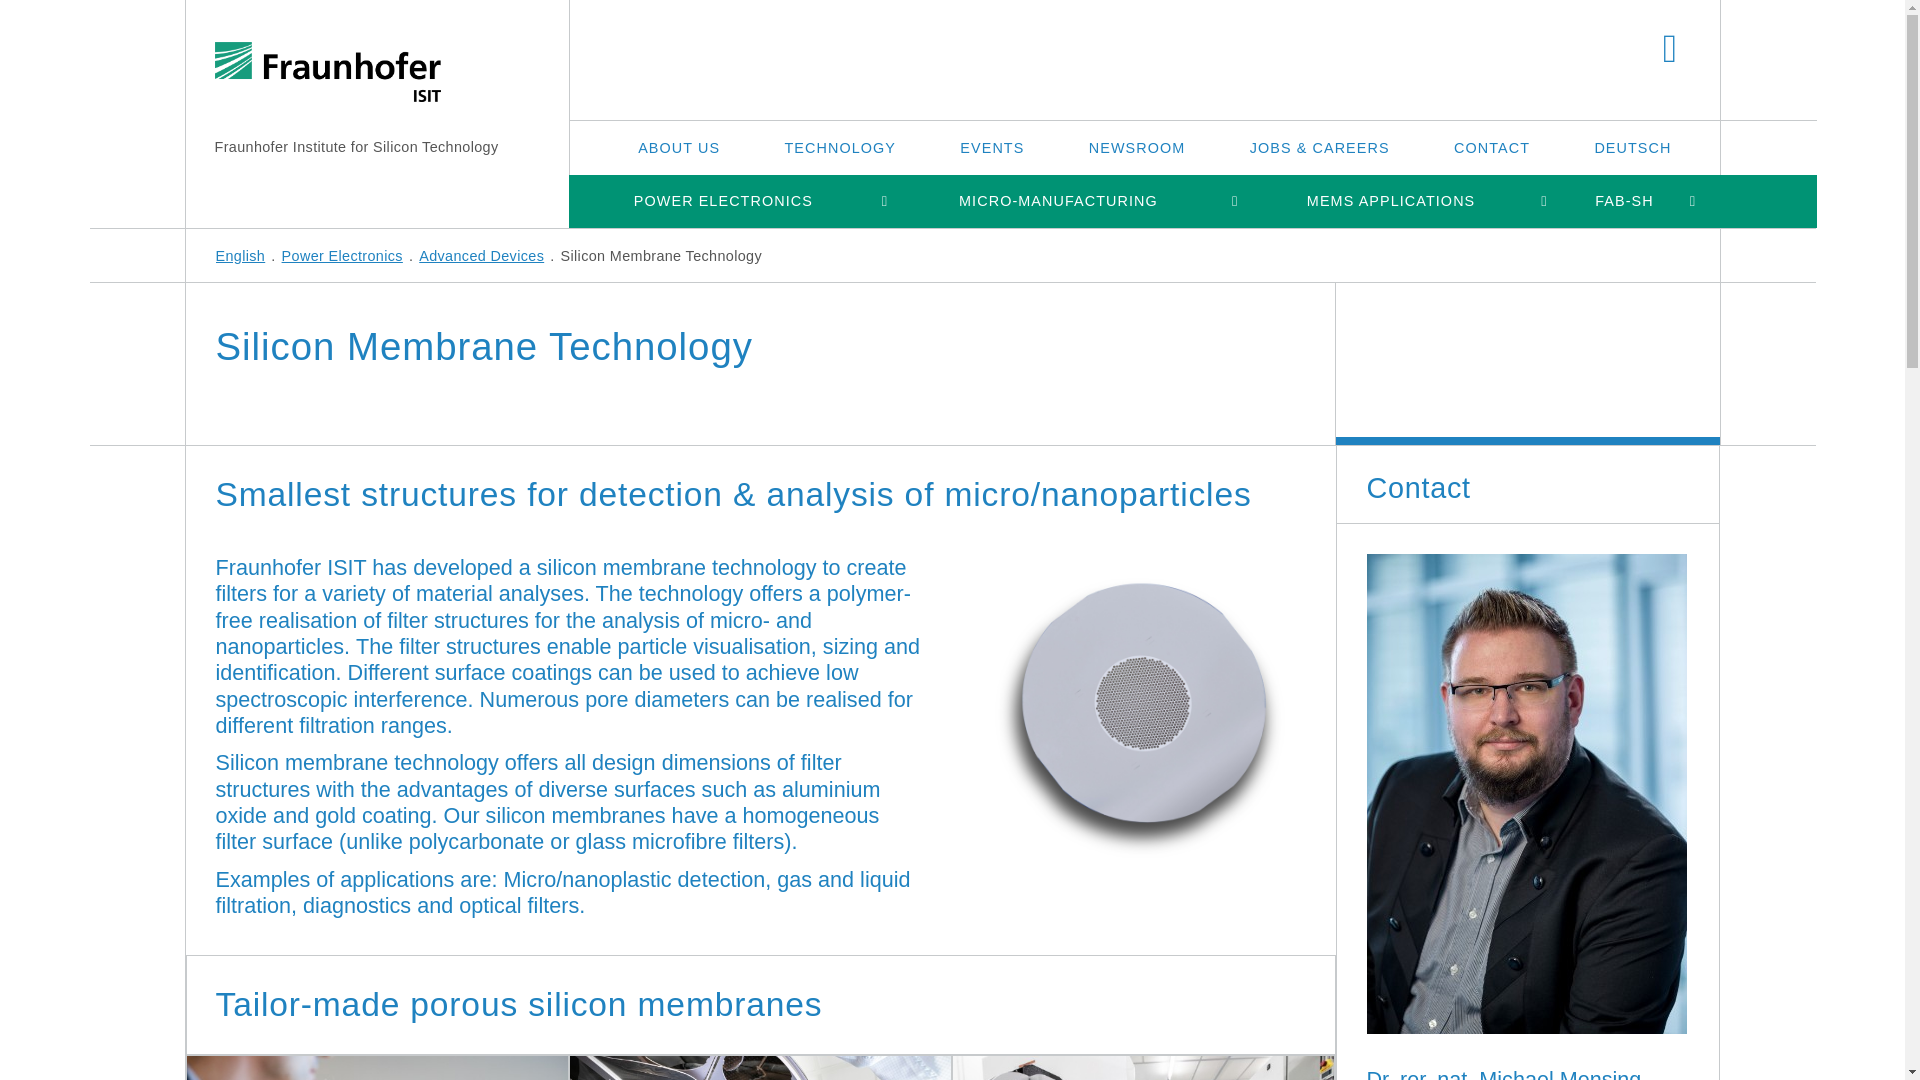  What do you see at coordinates (355, 147) in the screenshot?
I see `Fraunhofer Institute for Silicon Technology` at bounding box center [355, 147].